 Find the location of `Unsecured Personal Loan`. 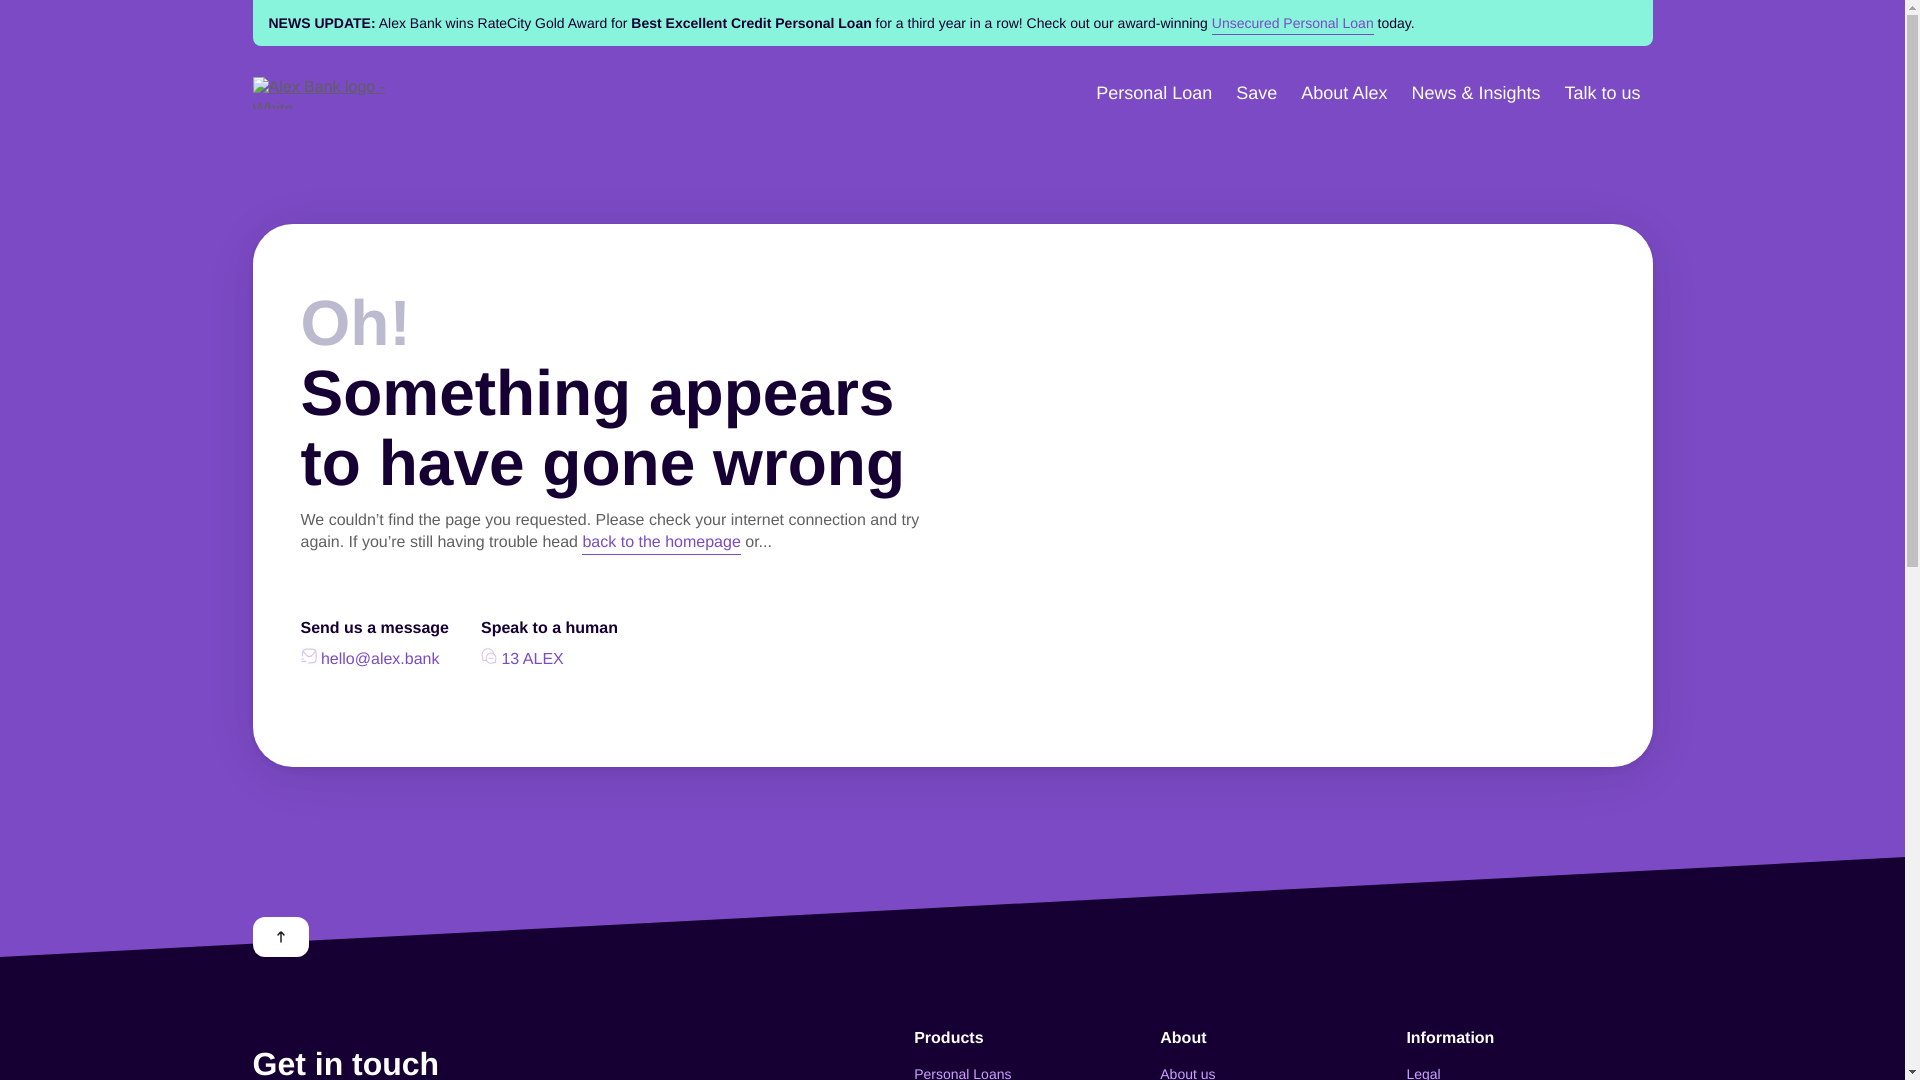

Unsecured Personal Loan is located at coordinates (1293, 23).